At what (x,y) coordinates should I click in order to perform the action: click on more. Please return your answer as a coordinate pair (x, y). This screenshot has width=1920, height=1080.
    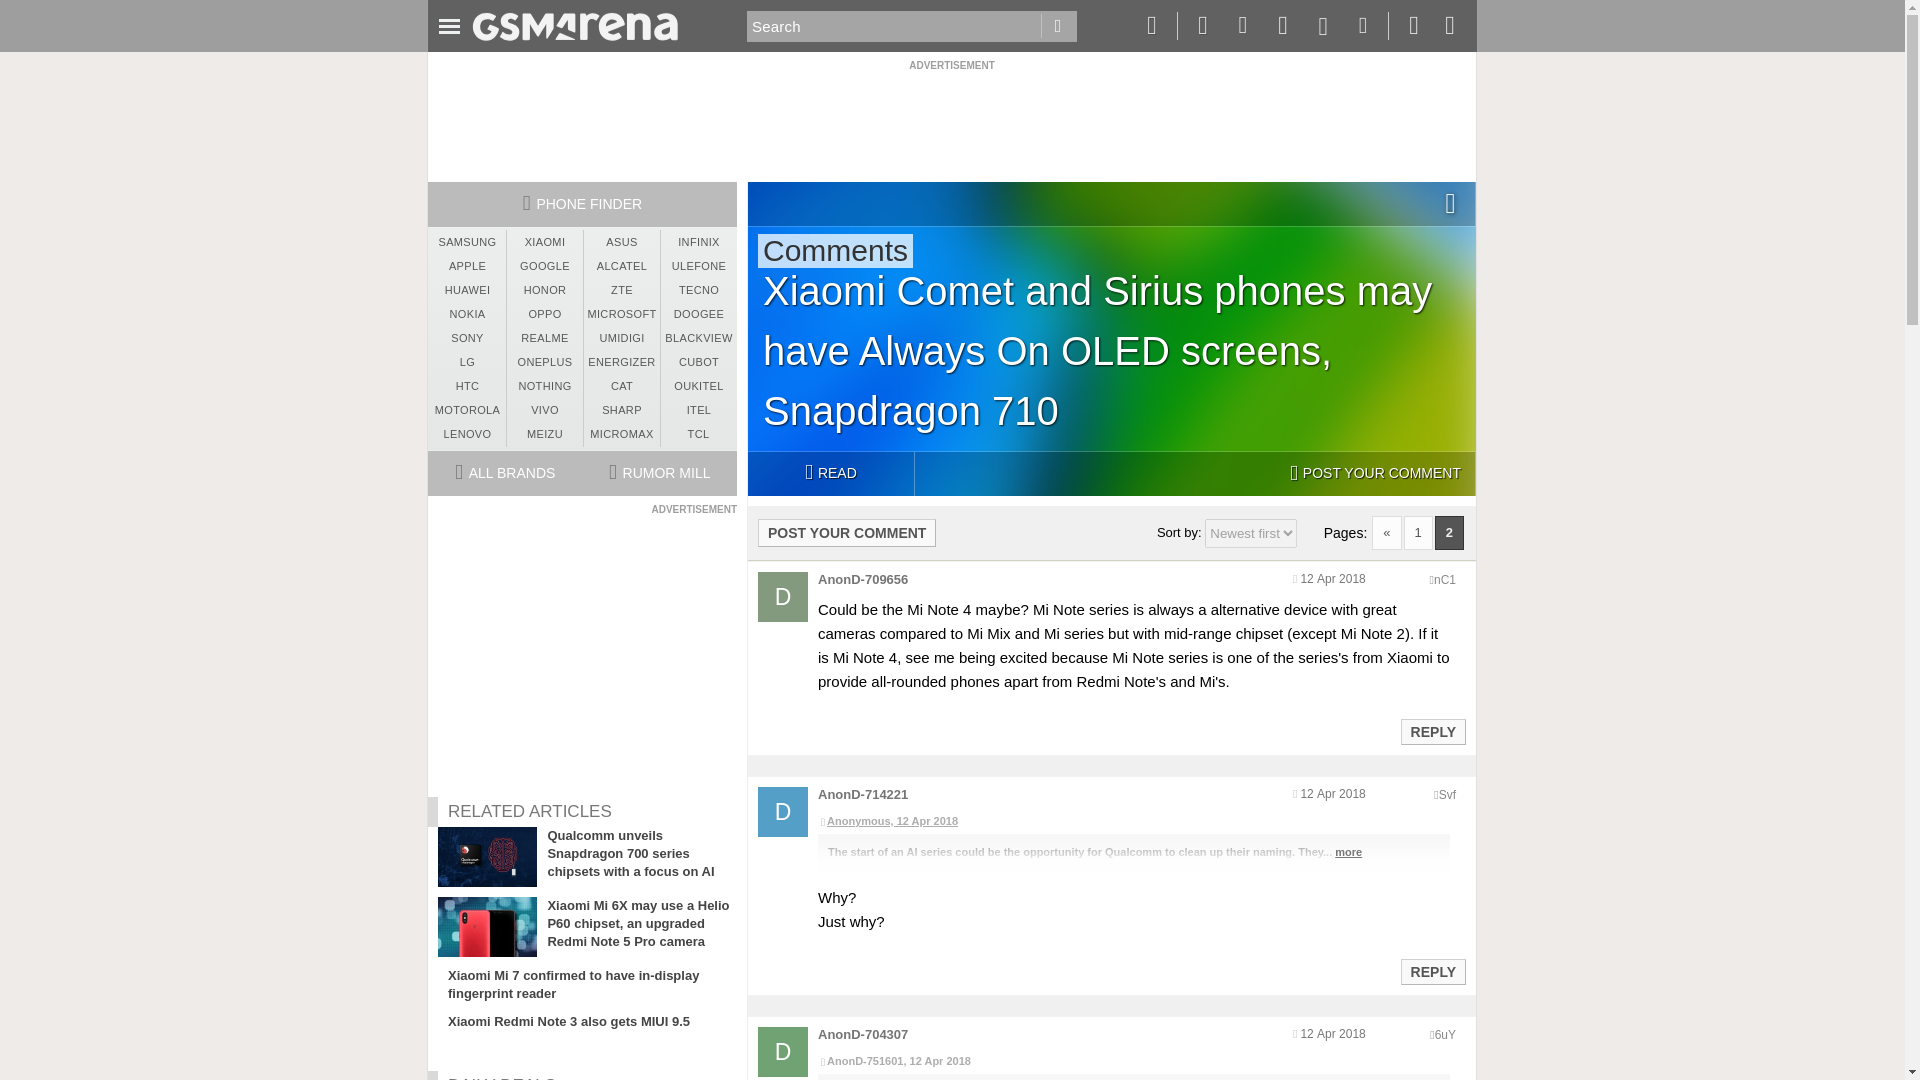
    Looking at the image, I should click on (1348, 851).